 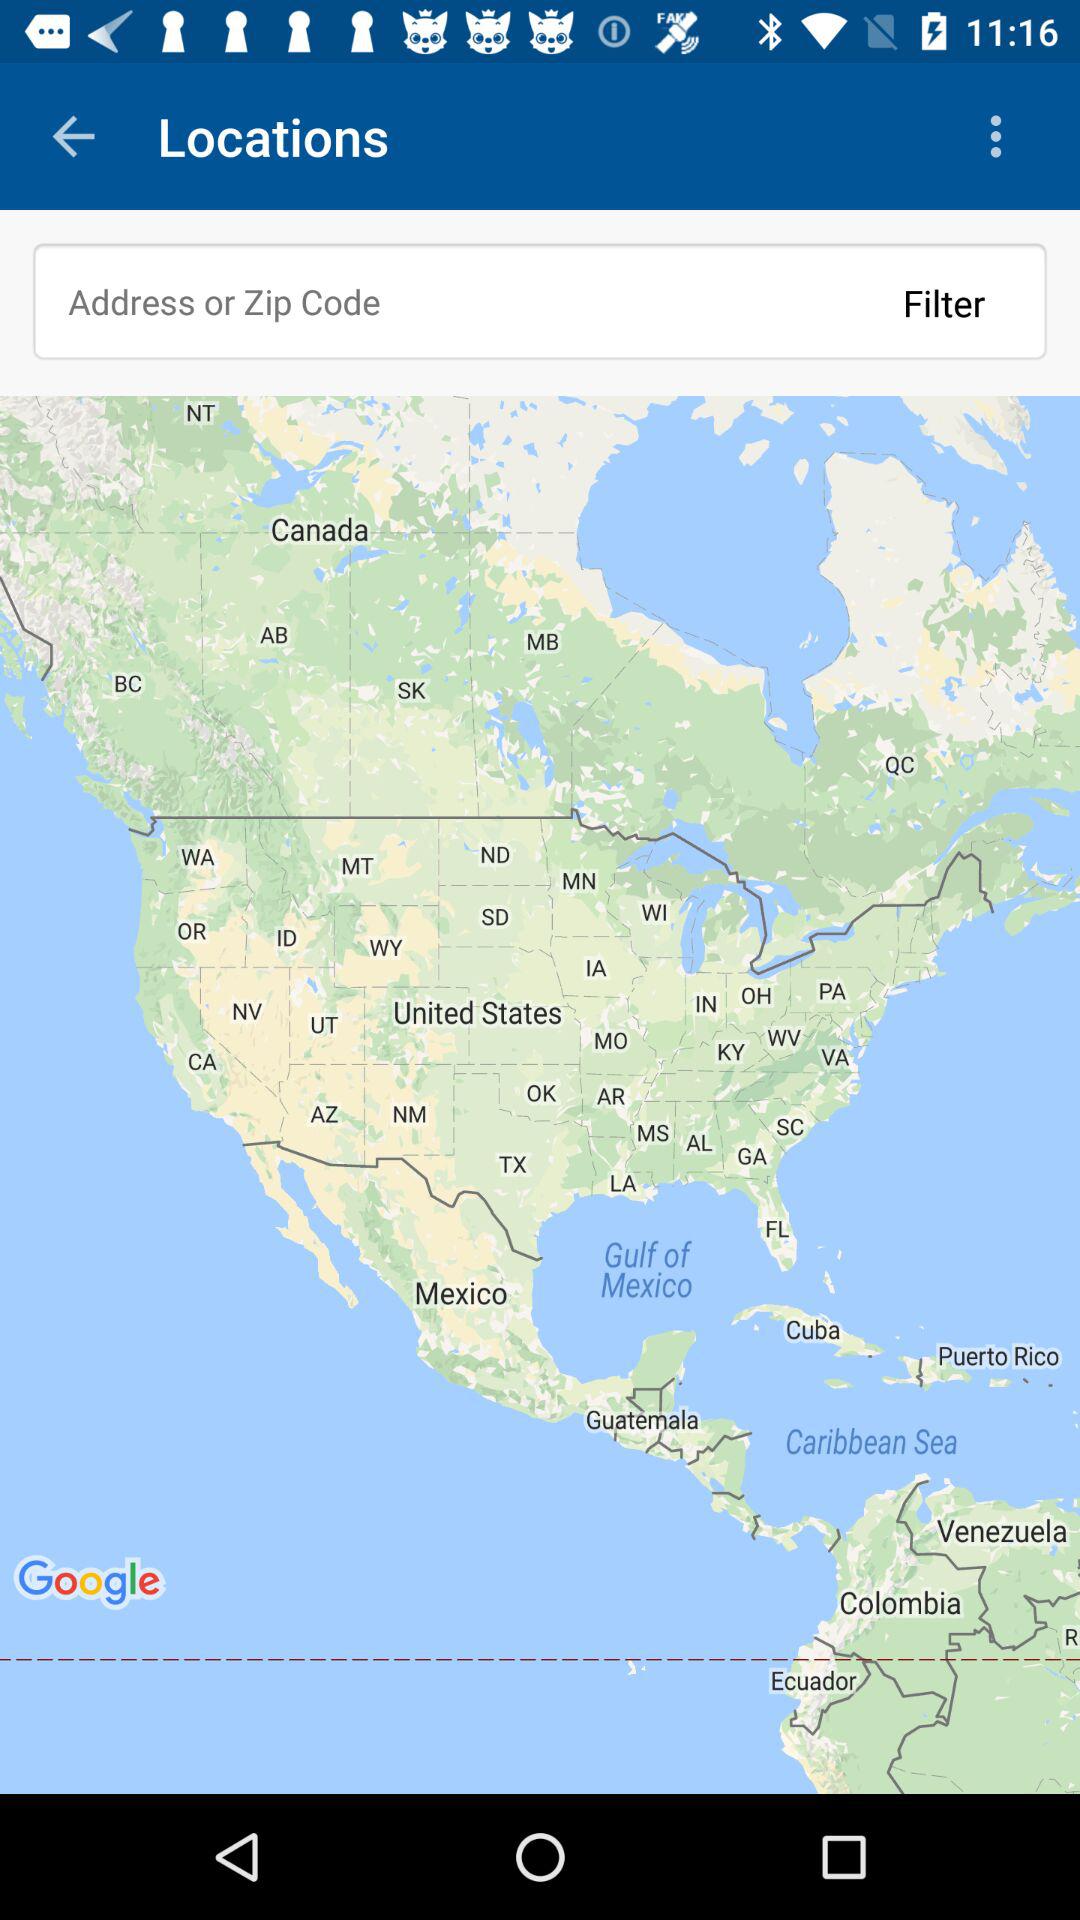 What do you see at coordinates (540, 1094) in the screenshot?
I see `open the item at the center` at bounding box center [540, 1094].